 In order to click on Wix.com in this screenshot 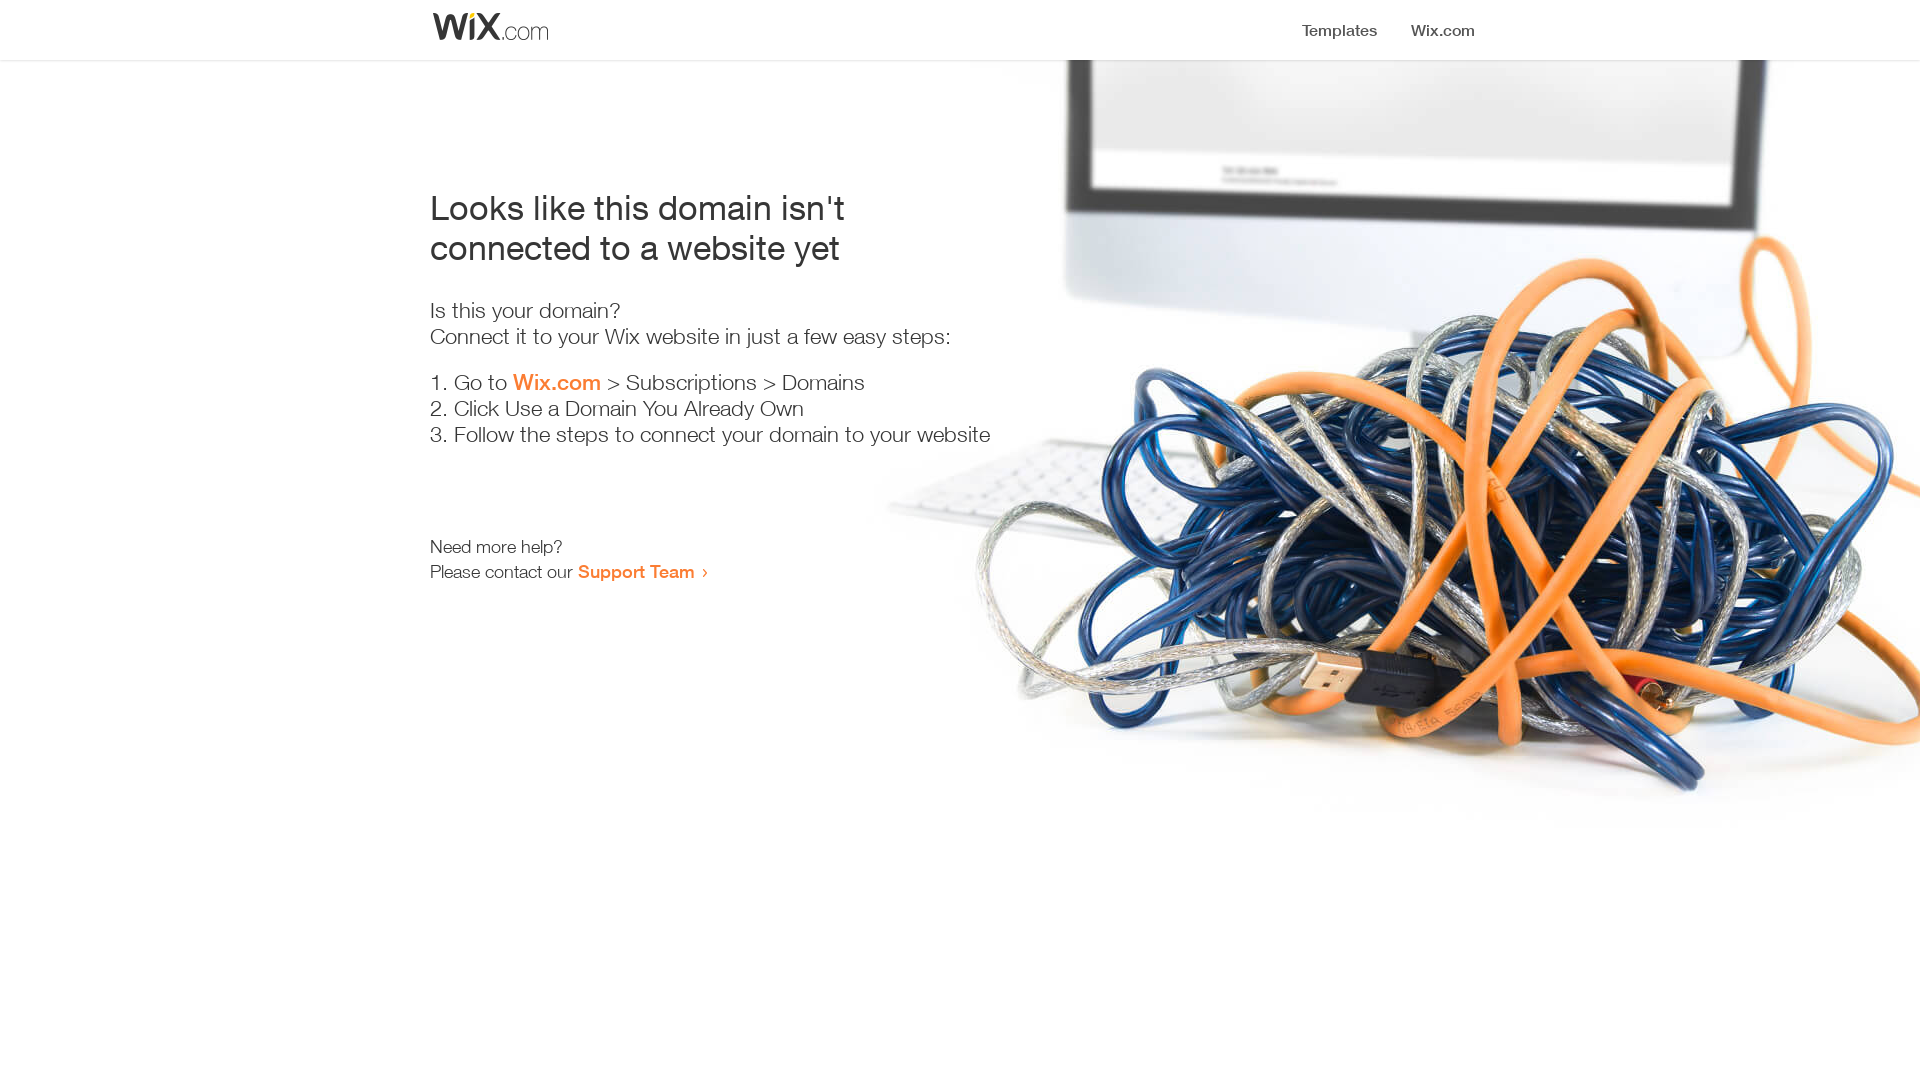, I will do `click(557, 382)`.